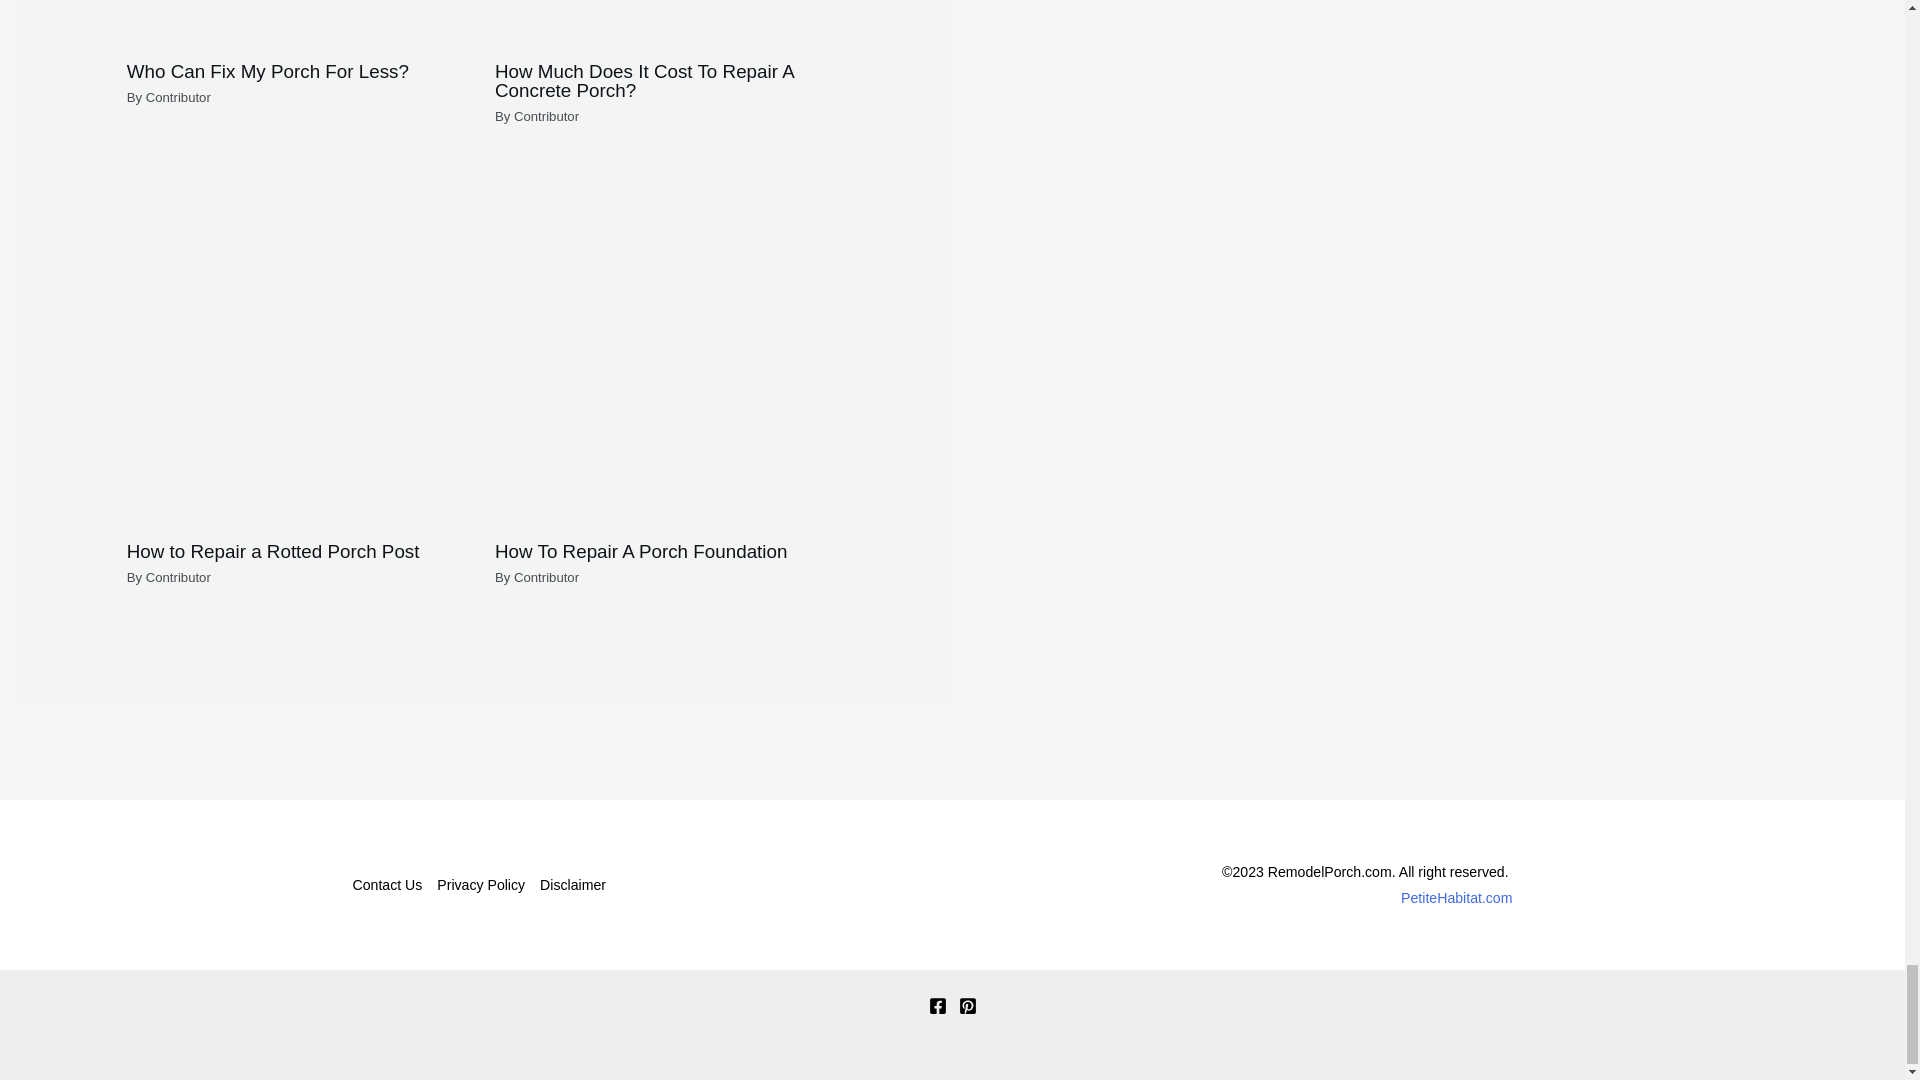  What do you see at coordinates (546, 578) in the screenshot?
I see `View all posts by Contributor` at bounding box center [546, 578].